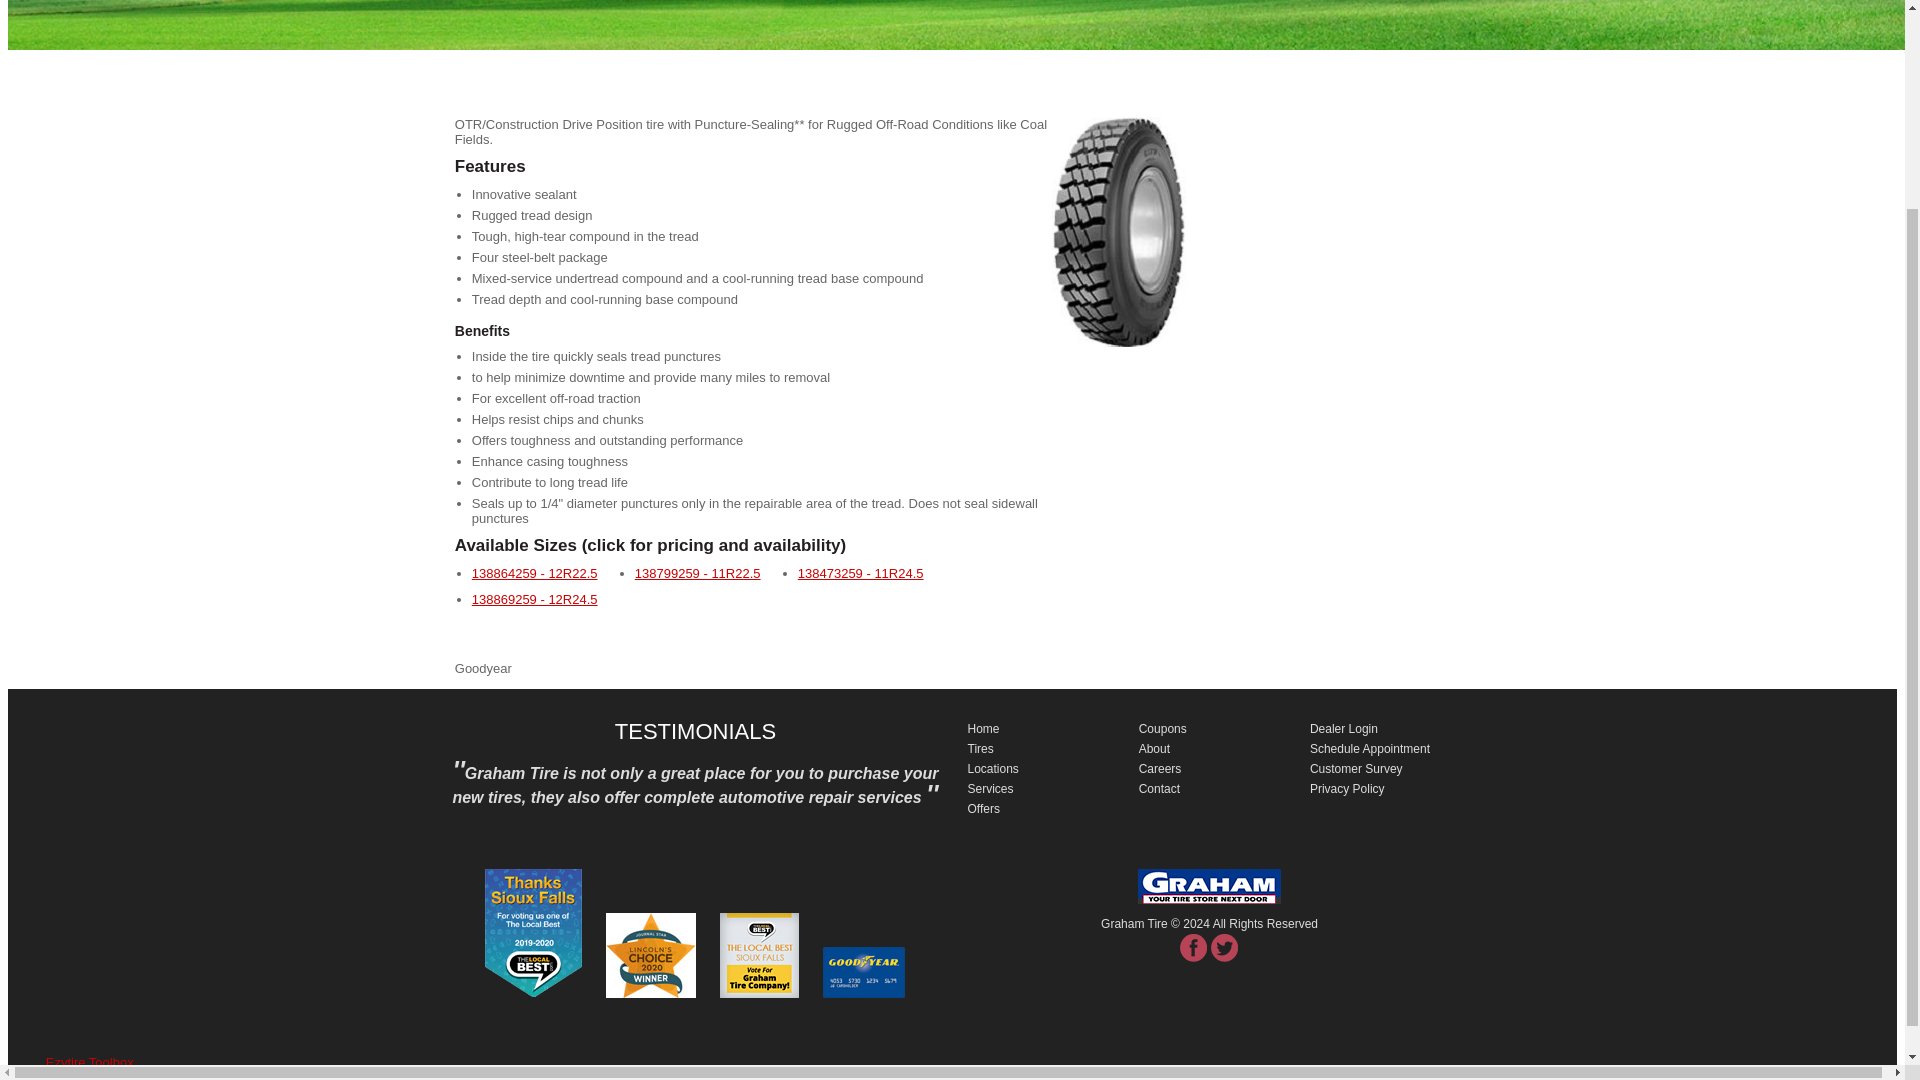 The image size is (1920, 1080). What do you see at coordinates (860, 573) in the screenshot?
I see `138473259 - 11R24.5` at bounding box center [860, 573].